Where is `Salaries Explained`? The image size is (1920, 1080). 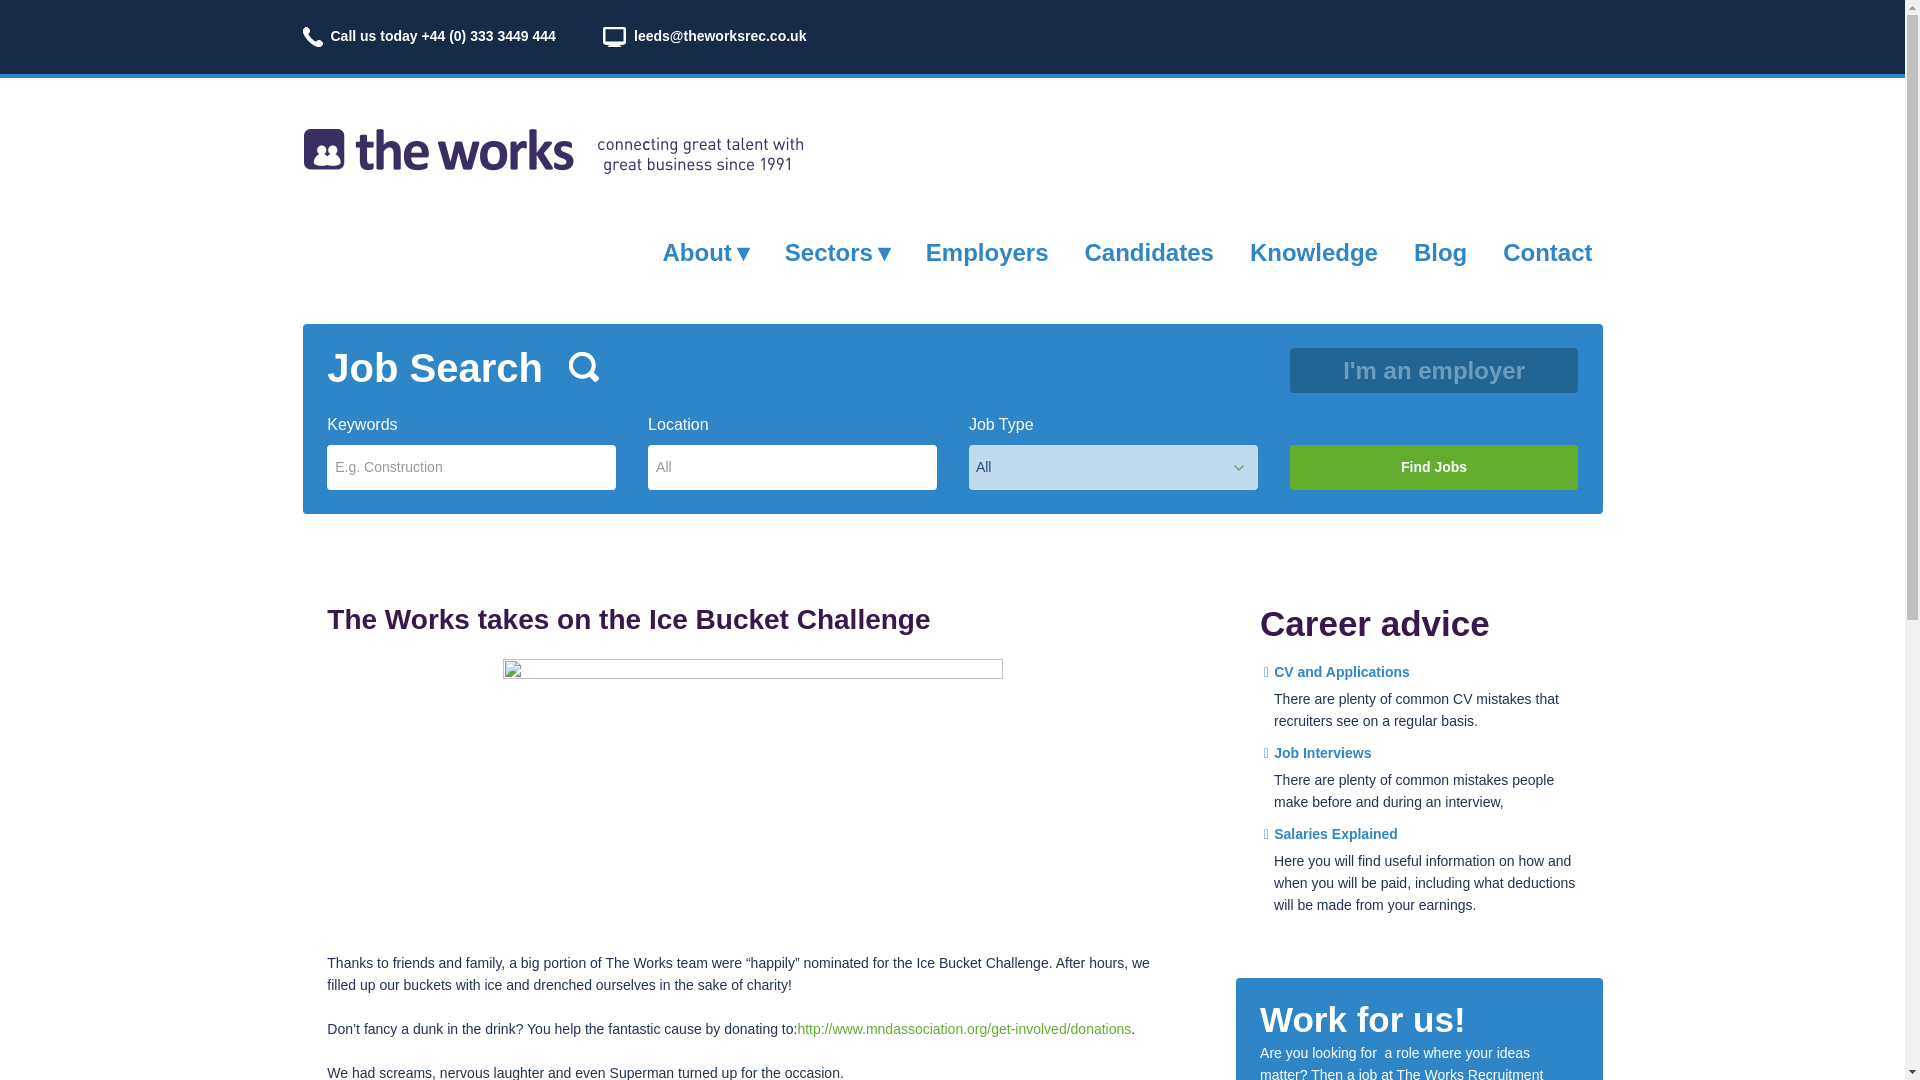 Salaries Explained is located at coordinates (1330, 834).